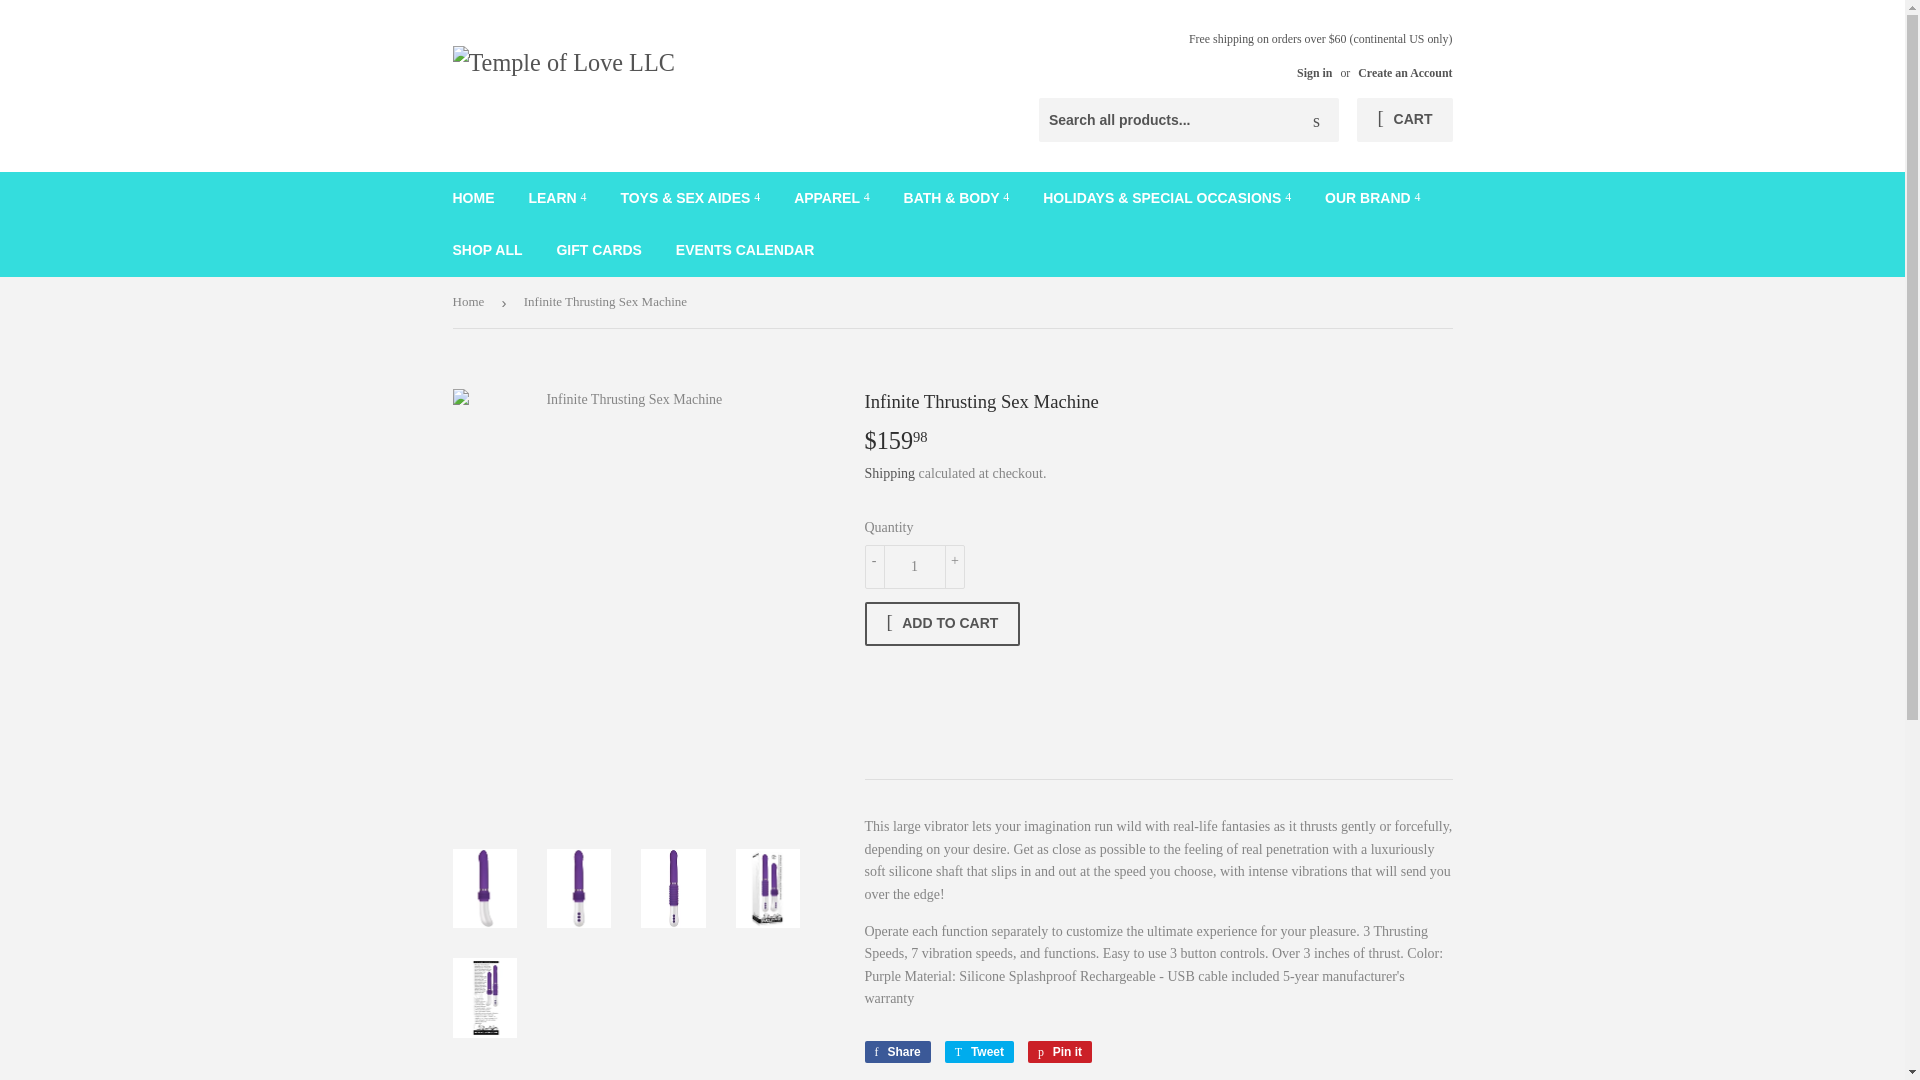 The image size is (1920, 1080). What do you see at coordinates (914, 566) in the screenshot?
I see `1` at bounding box center [914, 566].